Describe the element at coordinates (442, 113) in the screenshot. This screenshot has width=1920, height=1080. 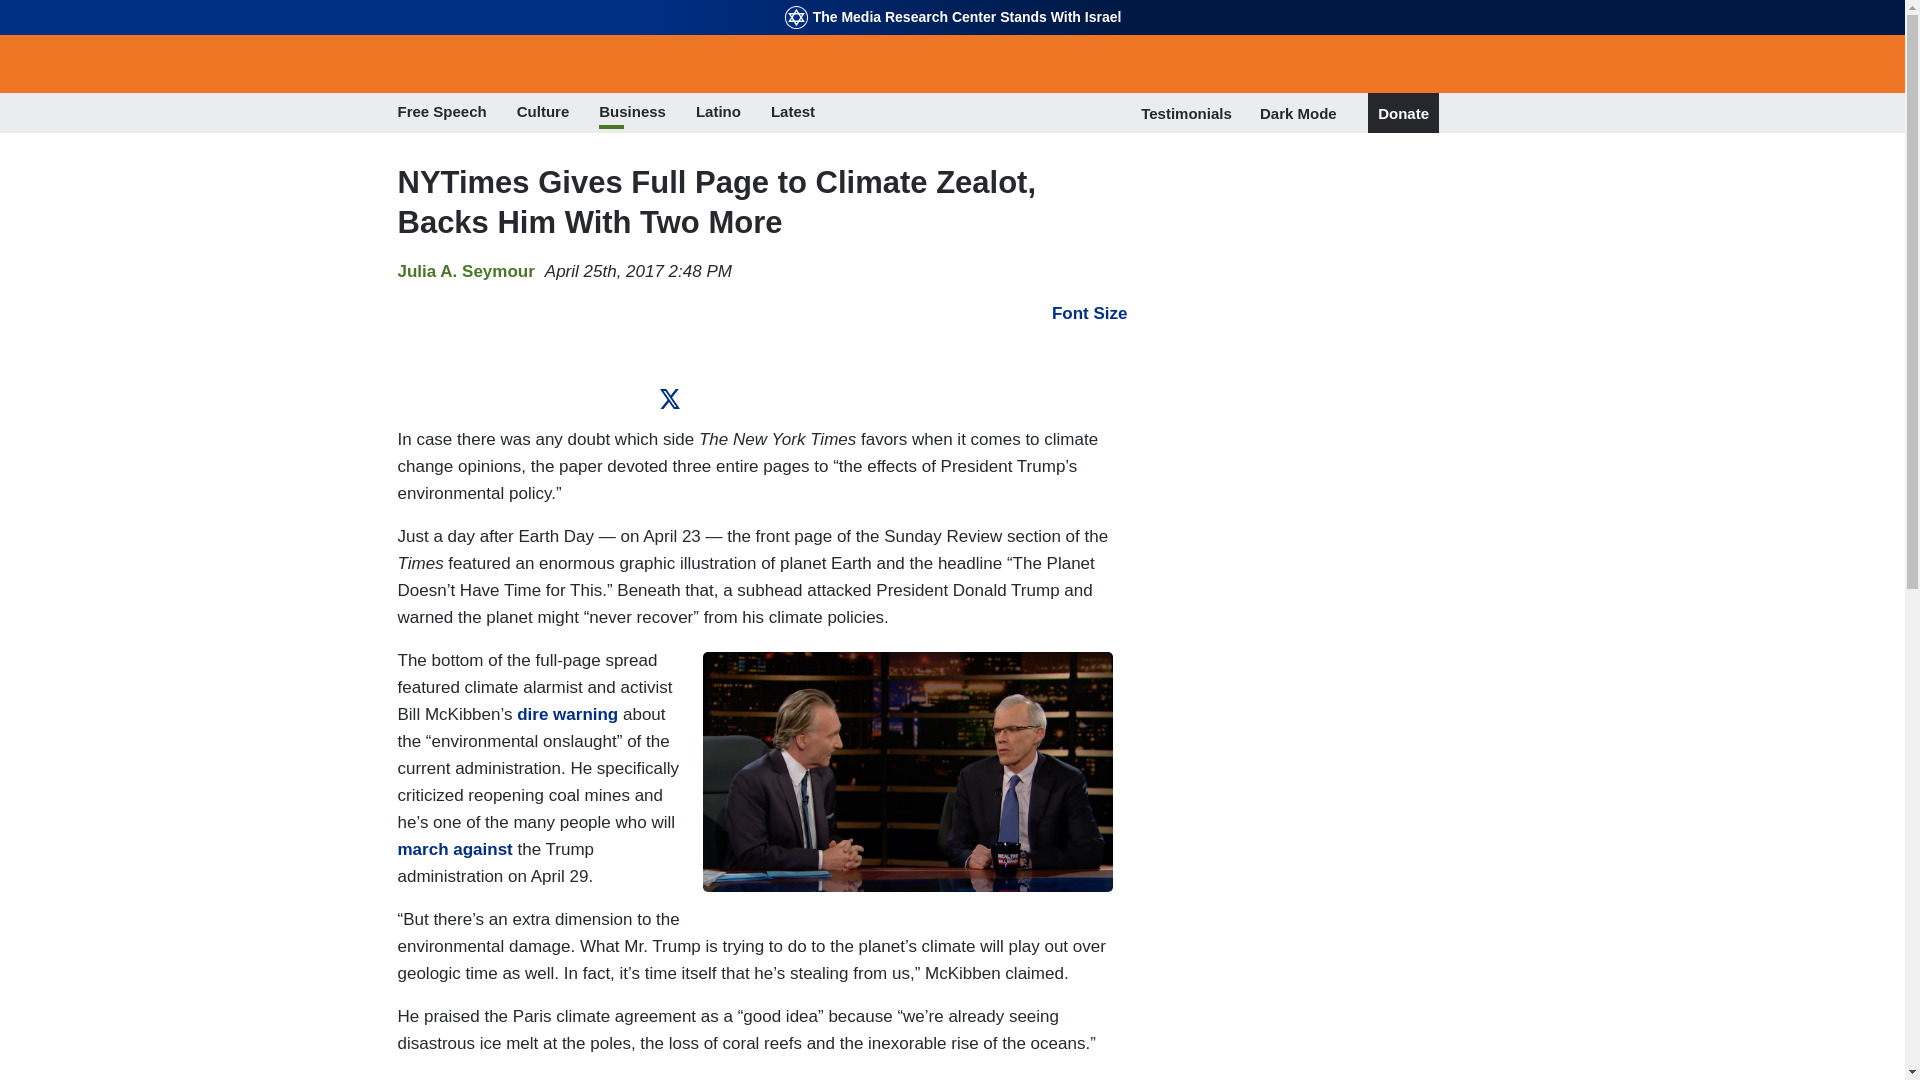
I see `Free Speech` at that location.